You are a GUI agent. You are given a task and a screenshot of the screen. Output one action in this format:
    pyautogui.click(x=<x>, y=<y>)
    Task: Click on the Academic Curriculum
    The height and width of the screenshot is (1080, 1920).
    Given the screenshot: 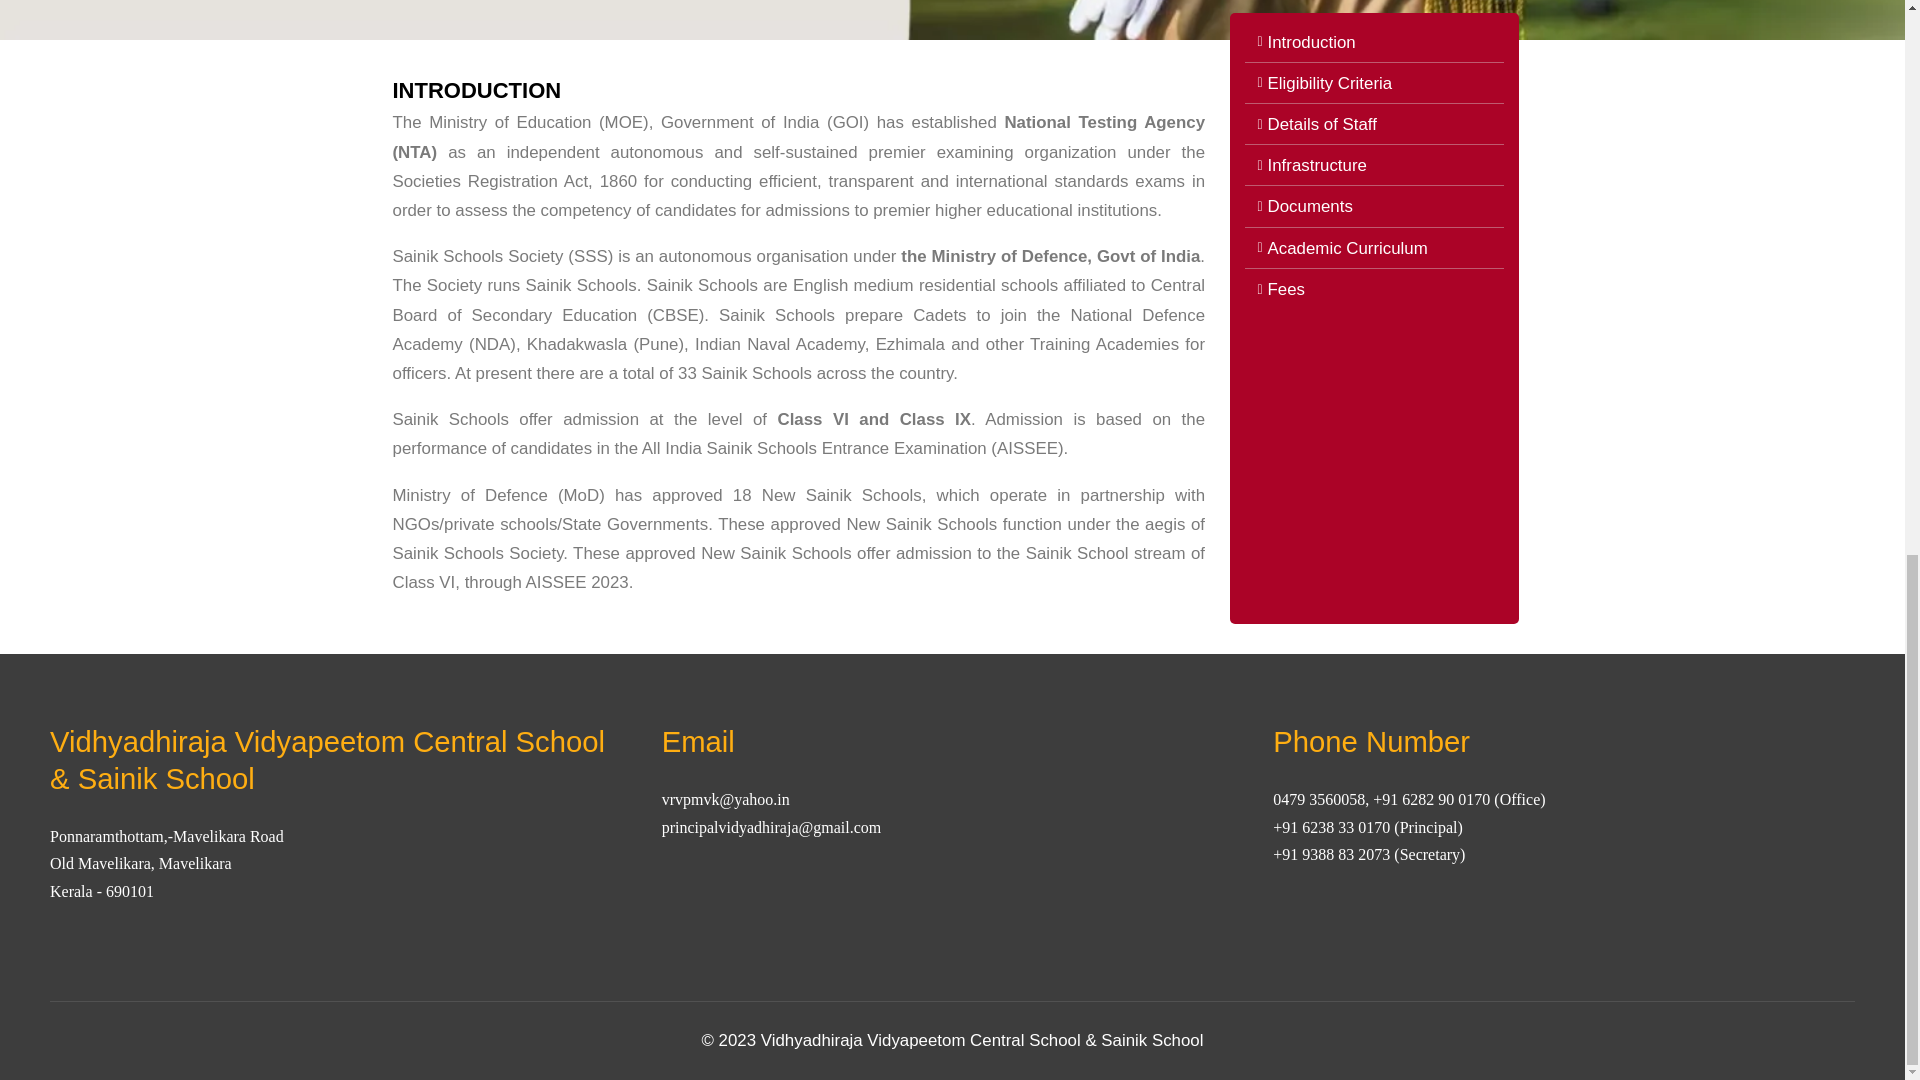 What is the action you would take?
    pyautogui.click(x=1374, y=248)
    